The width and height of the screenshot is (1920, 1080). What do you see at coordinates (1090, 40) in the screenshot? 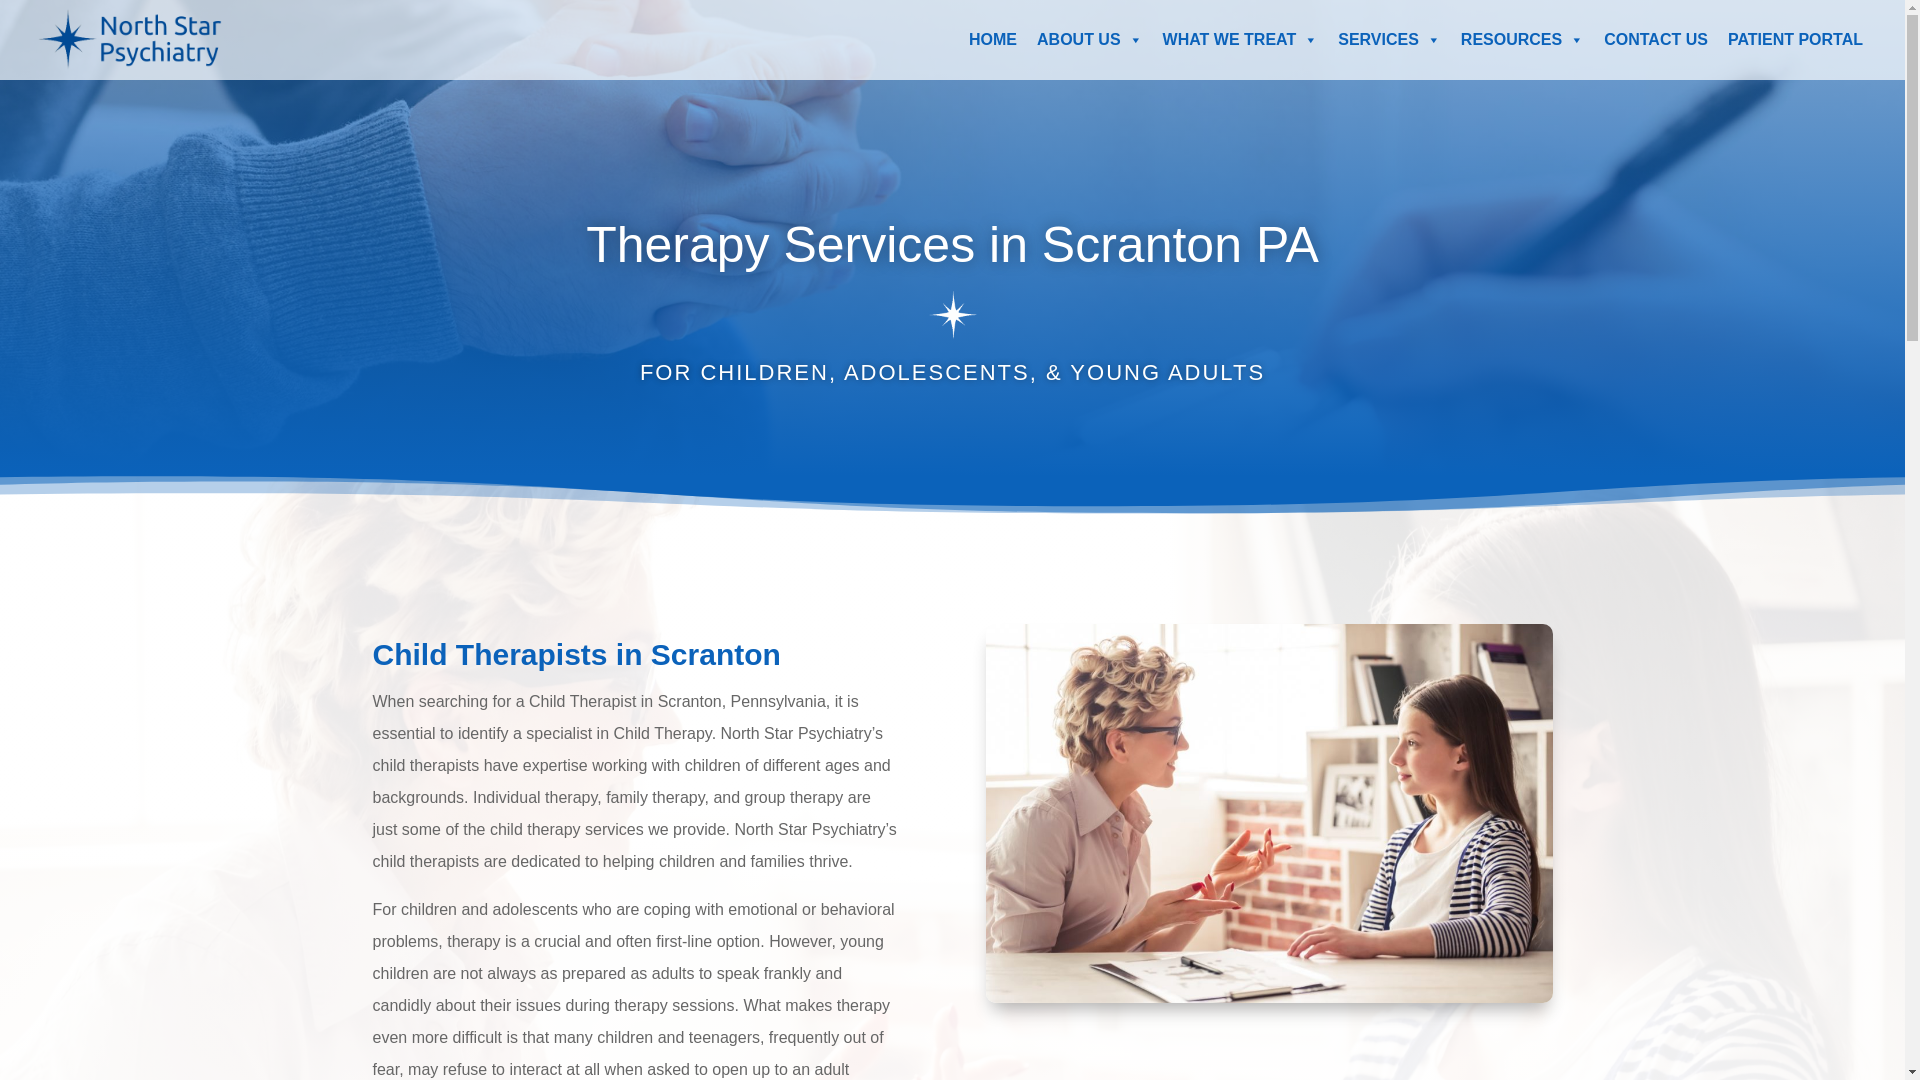
I see `ABOUT US` at bounding box center [1090, 40].